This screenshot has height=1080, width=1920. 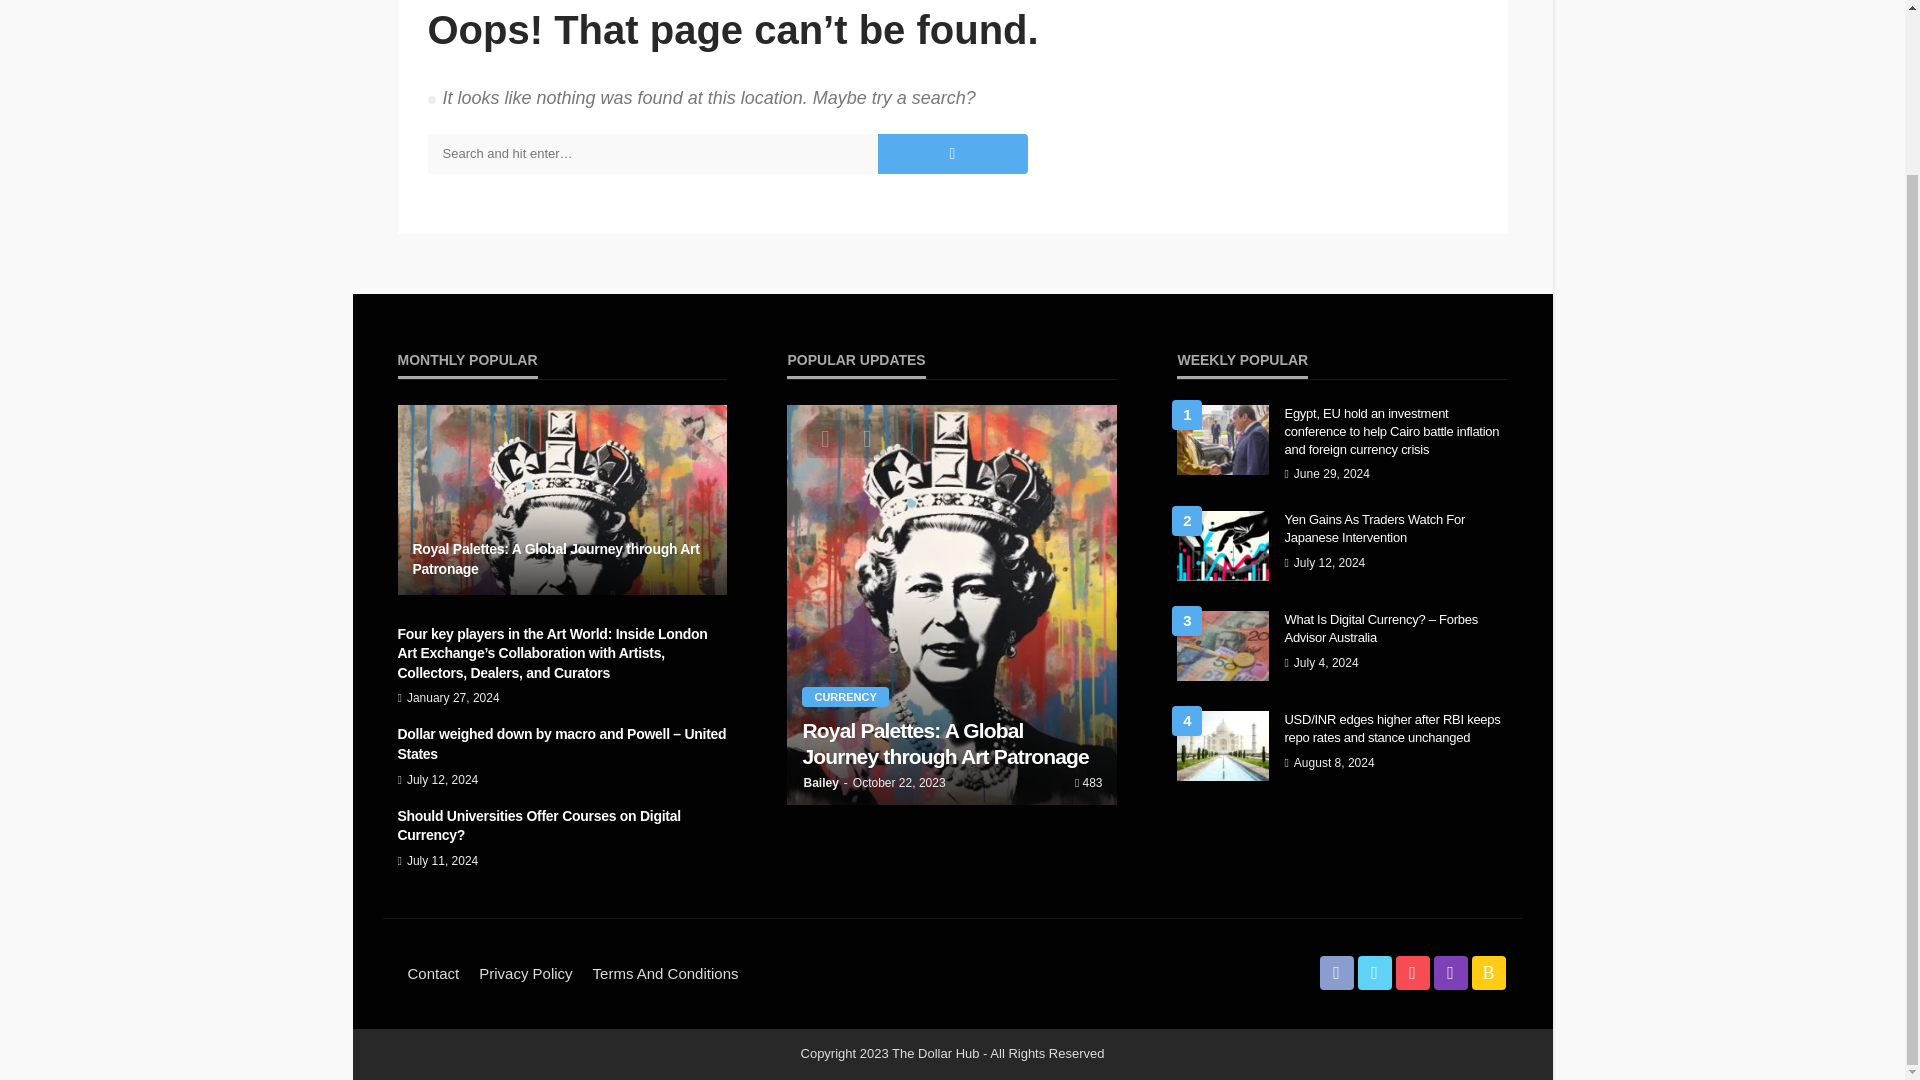 What do you see at coordinates (844, 696) in the screenshot?
I see `CURRENCY` at bounding box center [844, 696].